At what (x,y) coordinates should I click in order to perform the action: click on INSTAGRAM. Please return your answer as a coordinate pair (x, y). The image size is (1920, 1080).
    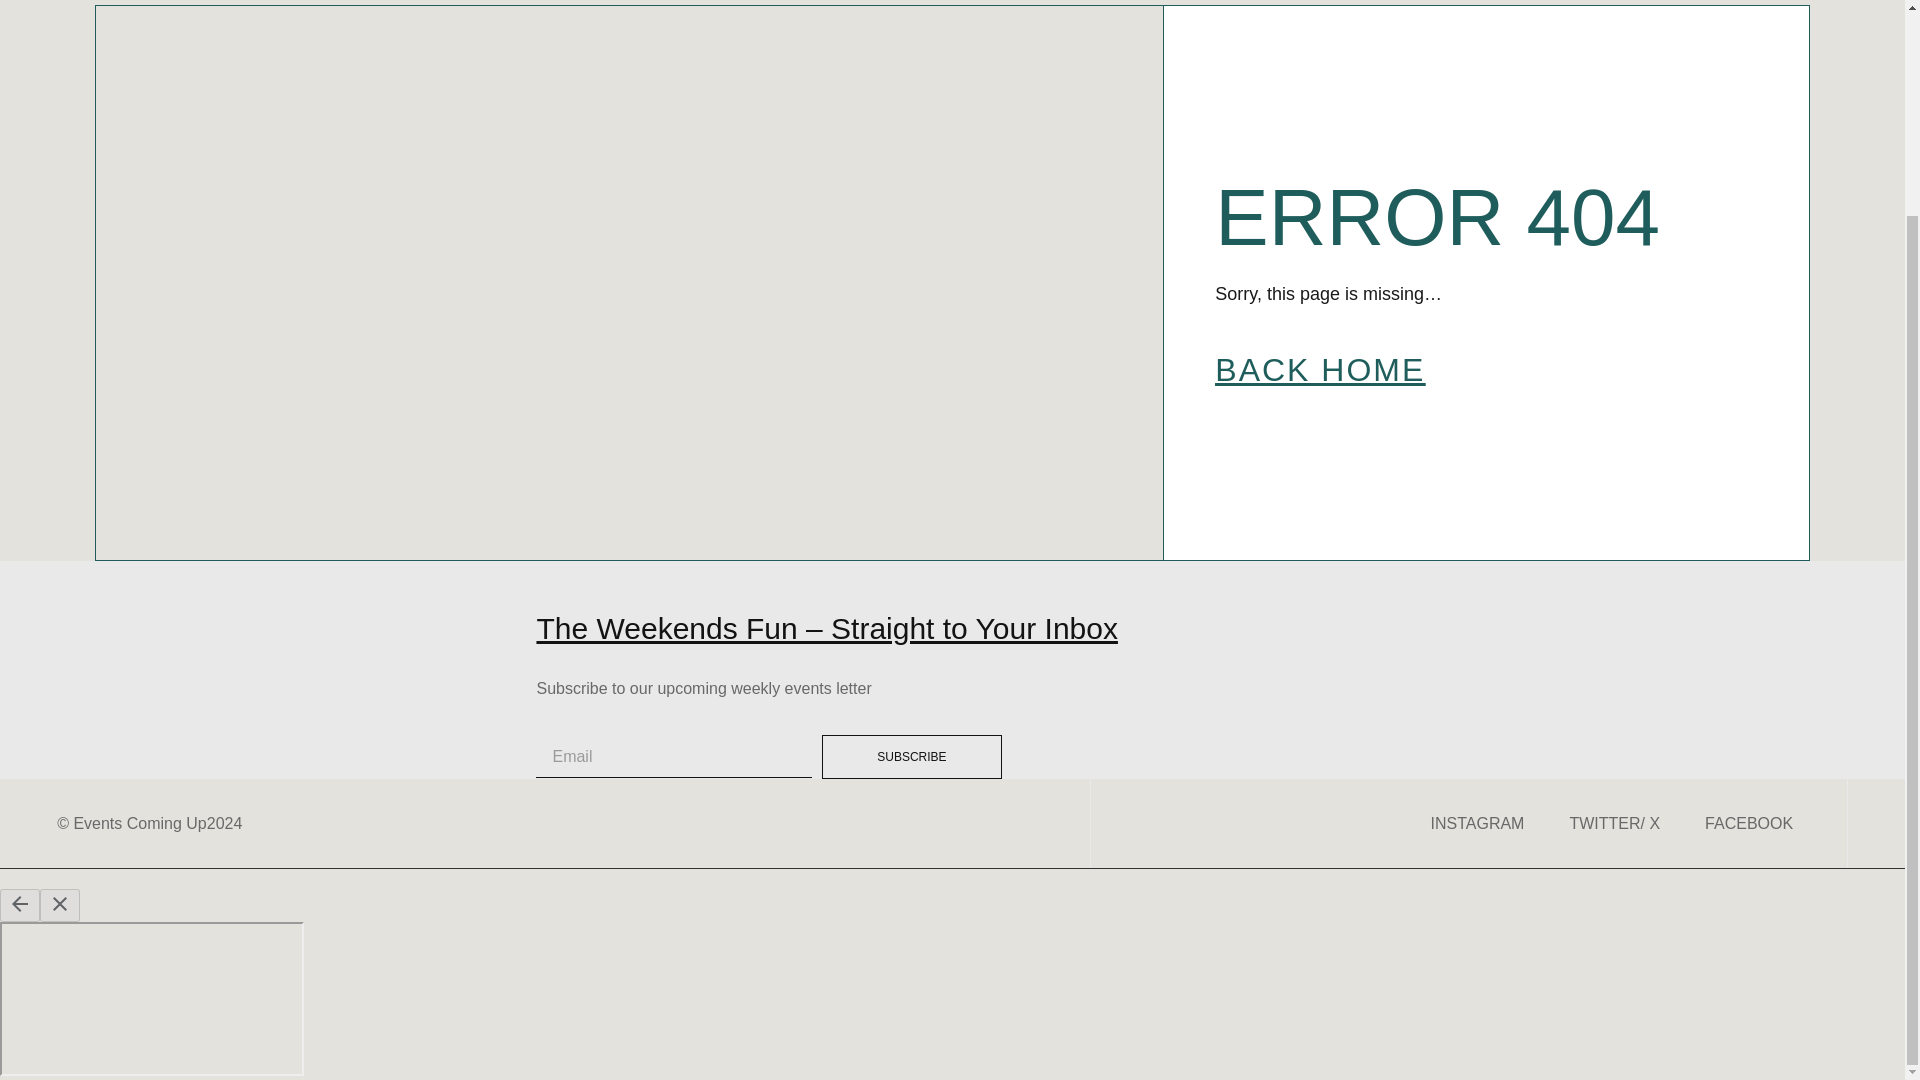
    Looking at the image, I should click on (1477, 824).